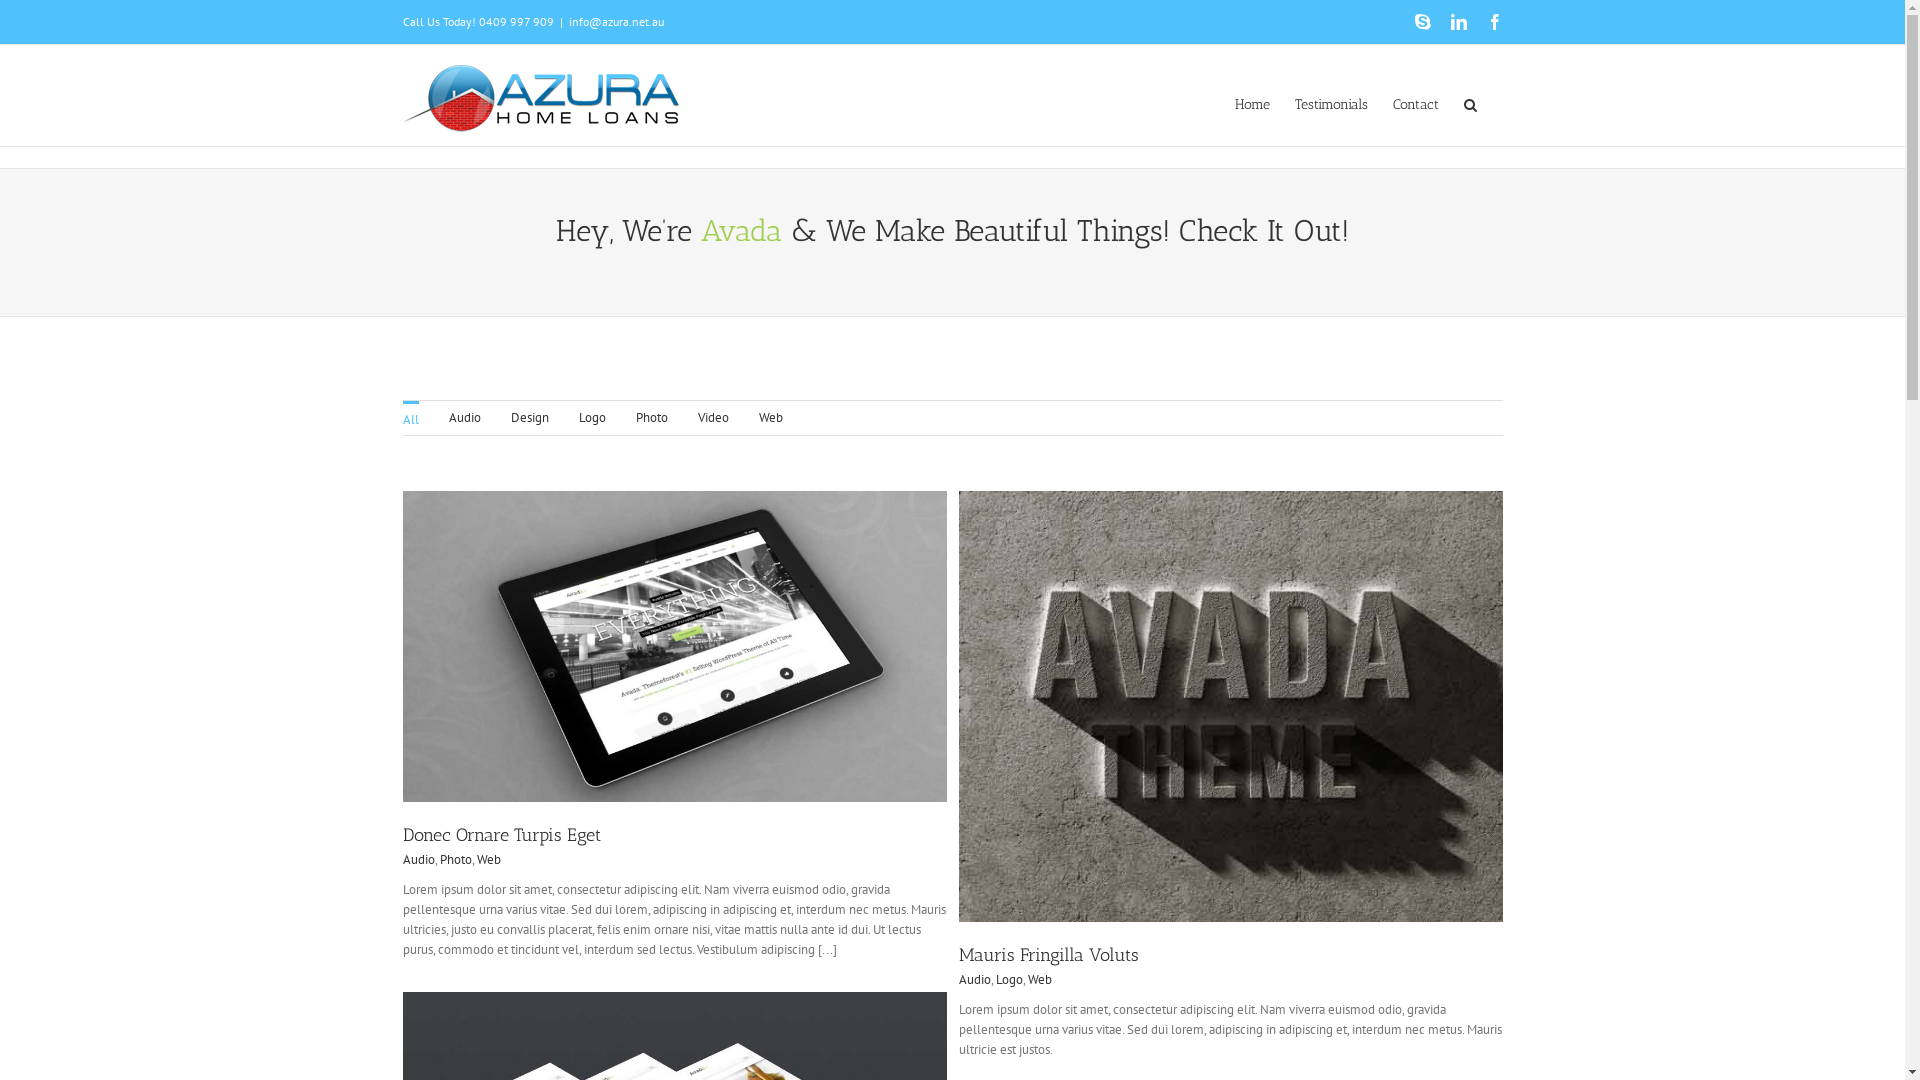  Describe the element at coordinates (1252, 103) in the screenshot. I see `Home` at that location.